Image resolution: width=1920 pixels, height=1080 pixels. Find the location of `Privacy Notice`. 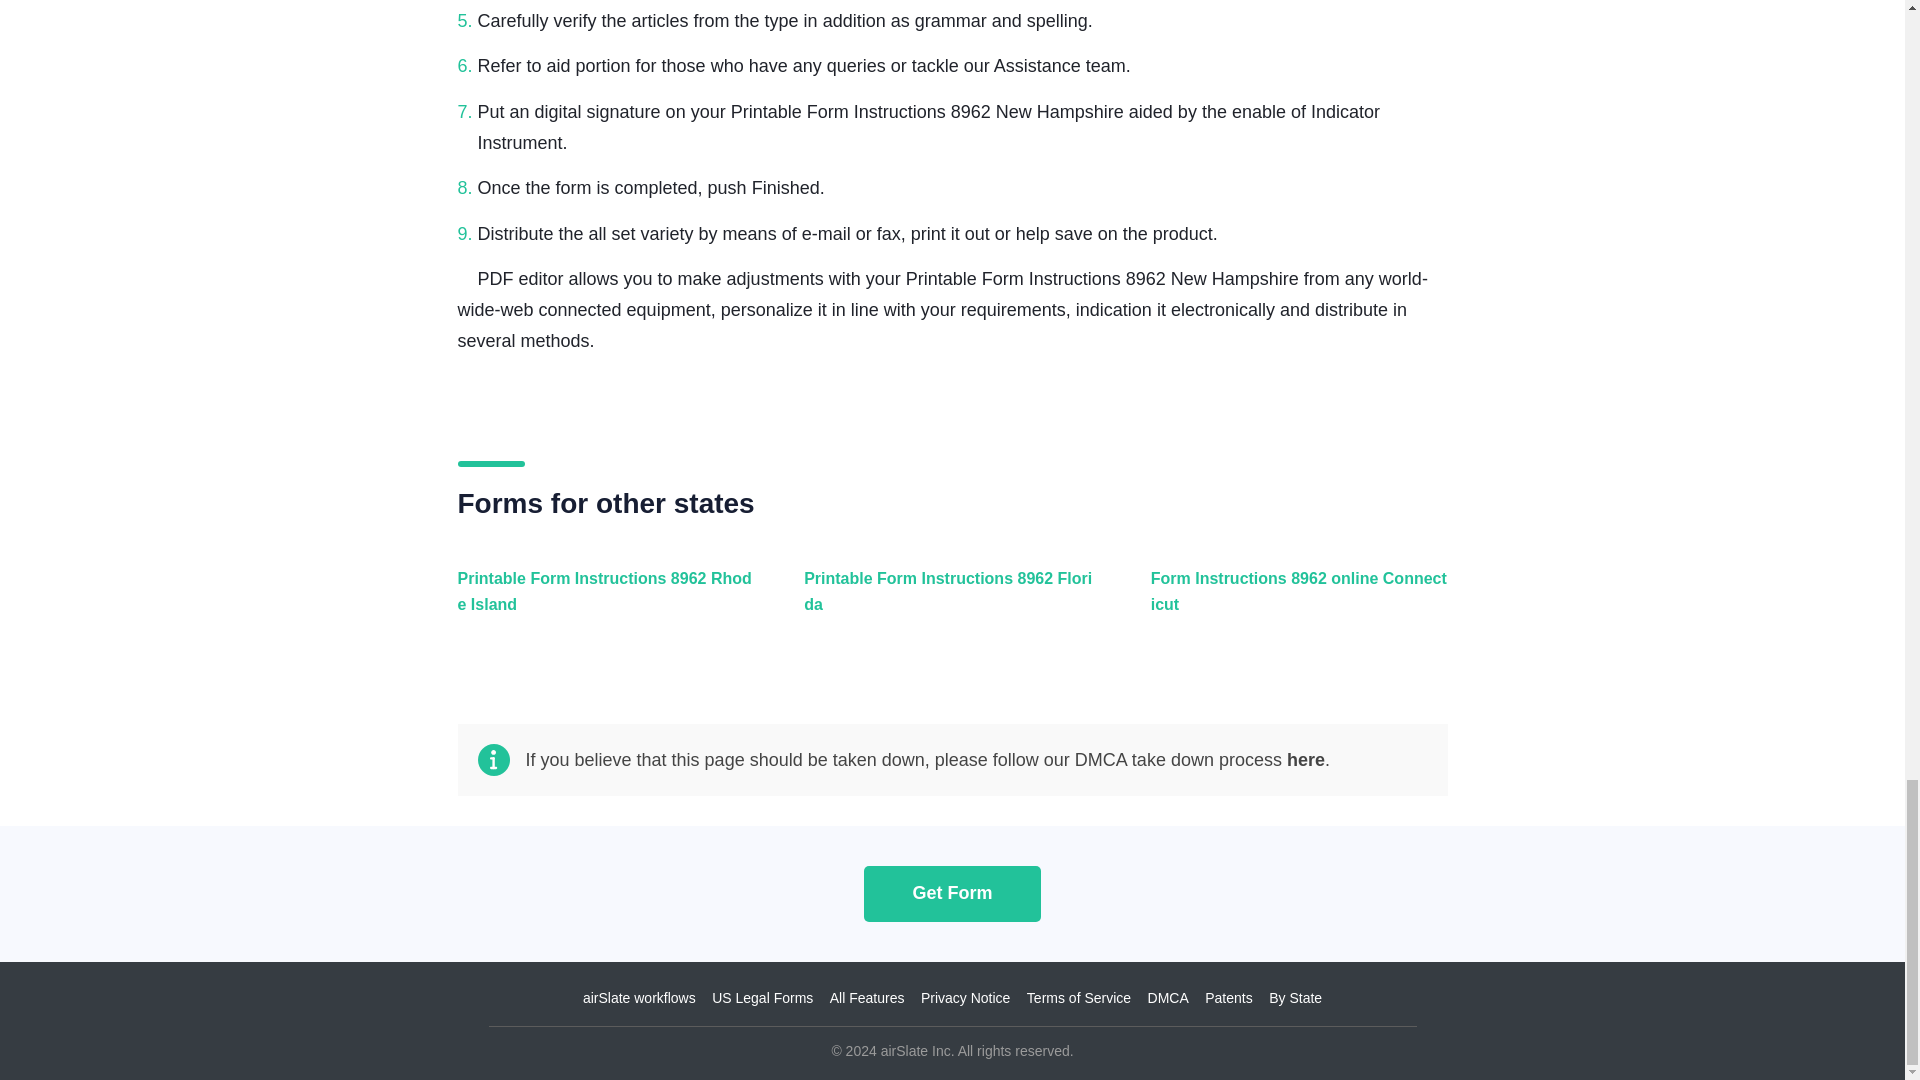

Privacy Notice is located at coordinates (965, 998).